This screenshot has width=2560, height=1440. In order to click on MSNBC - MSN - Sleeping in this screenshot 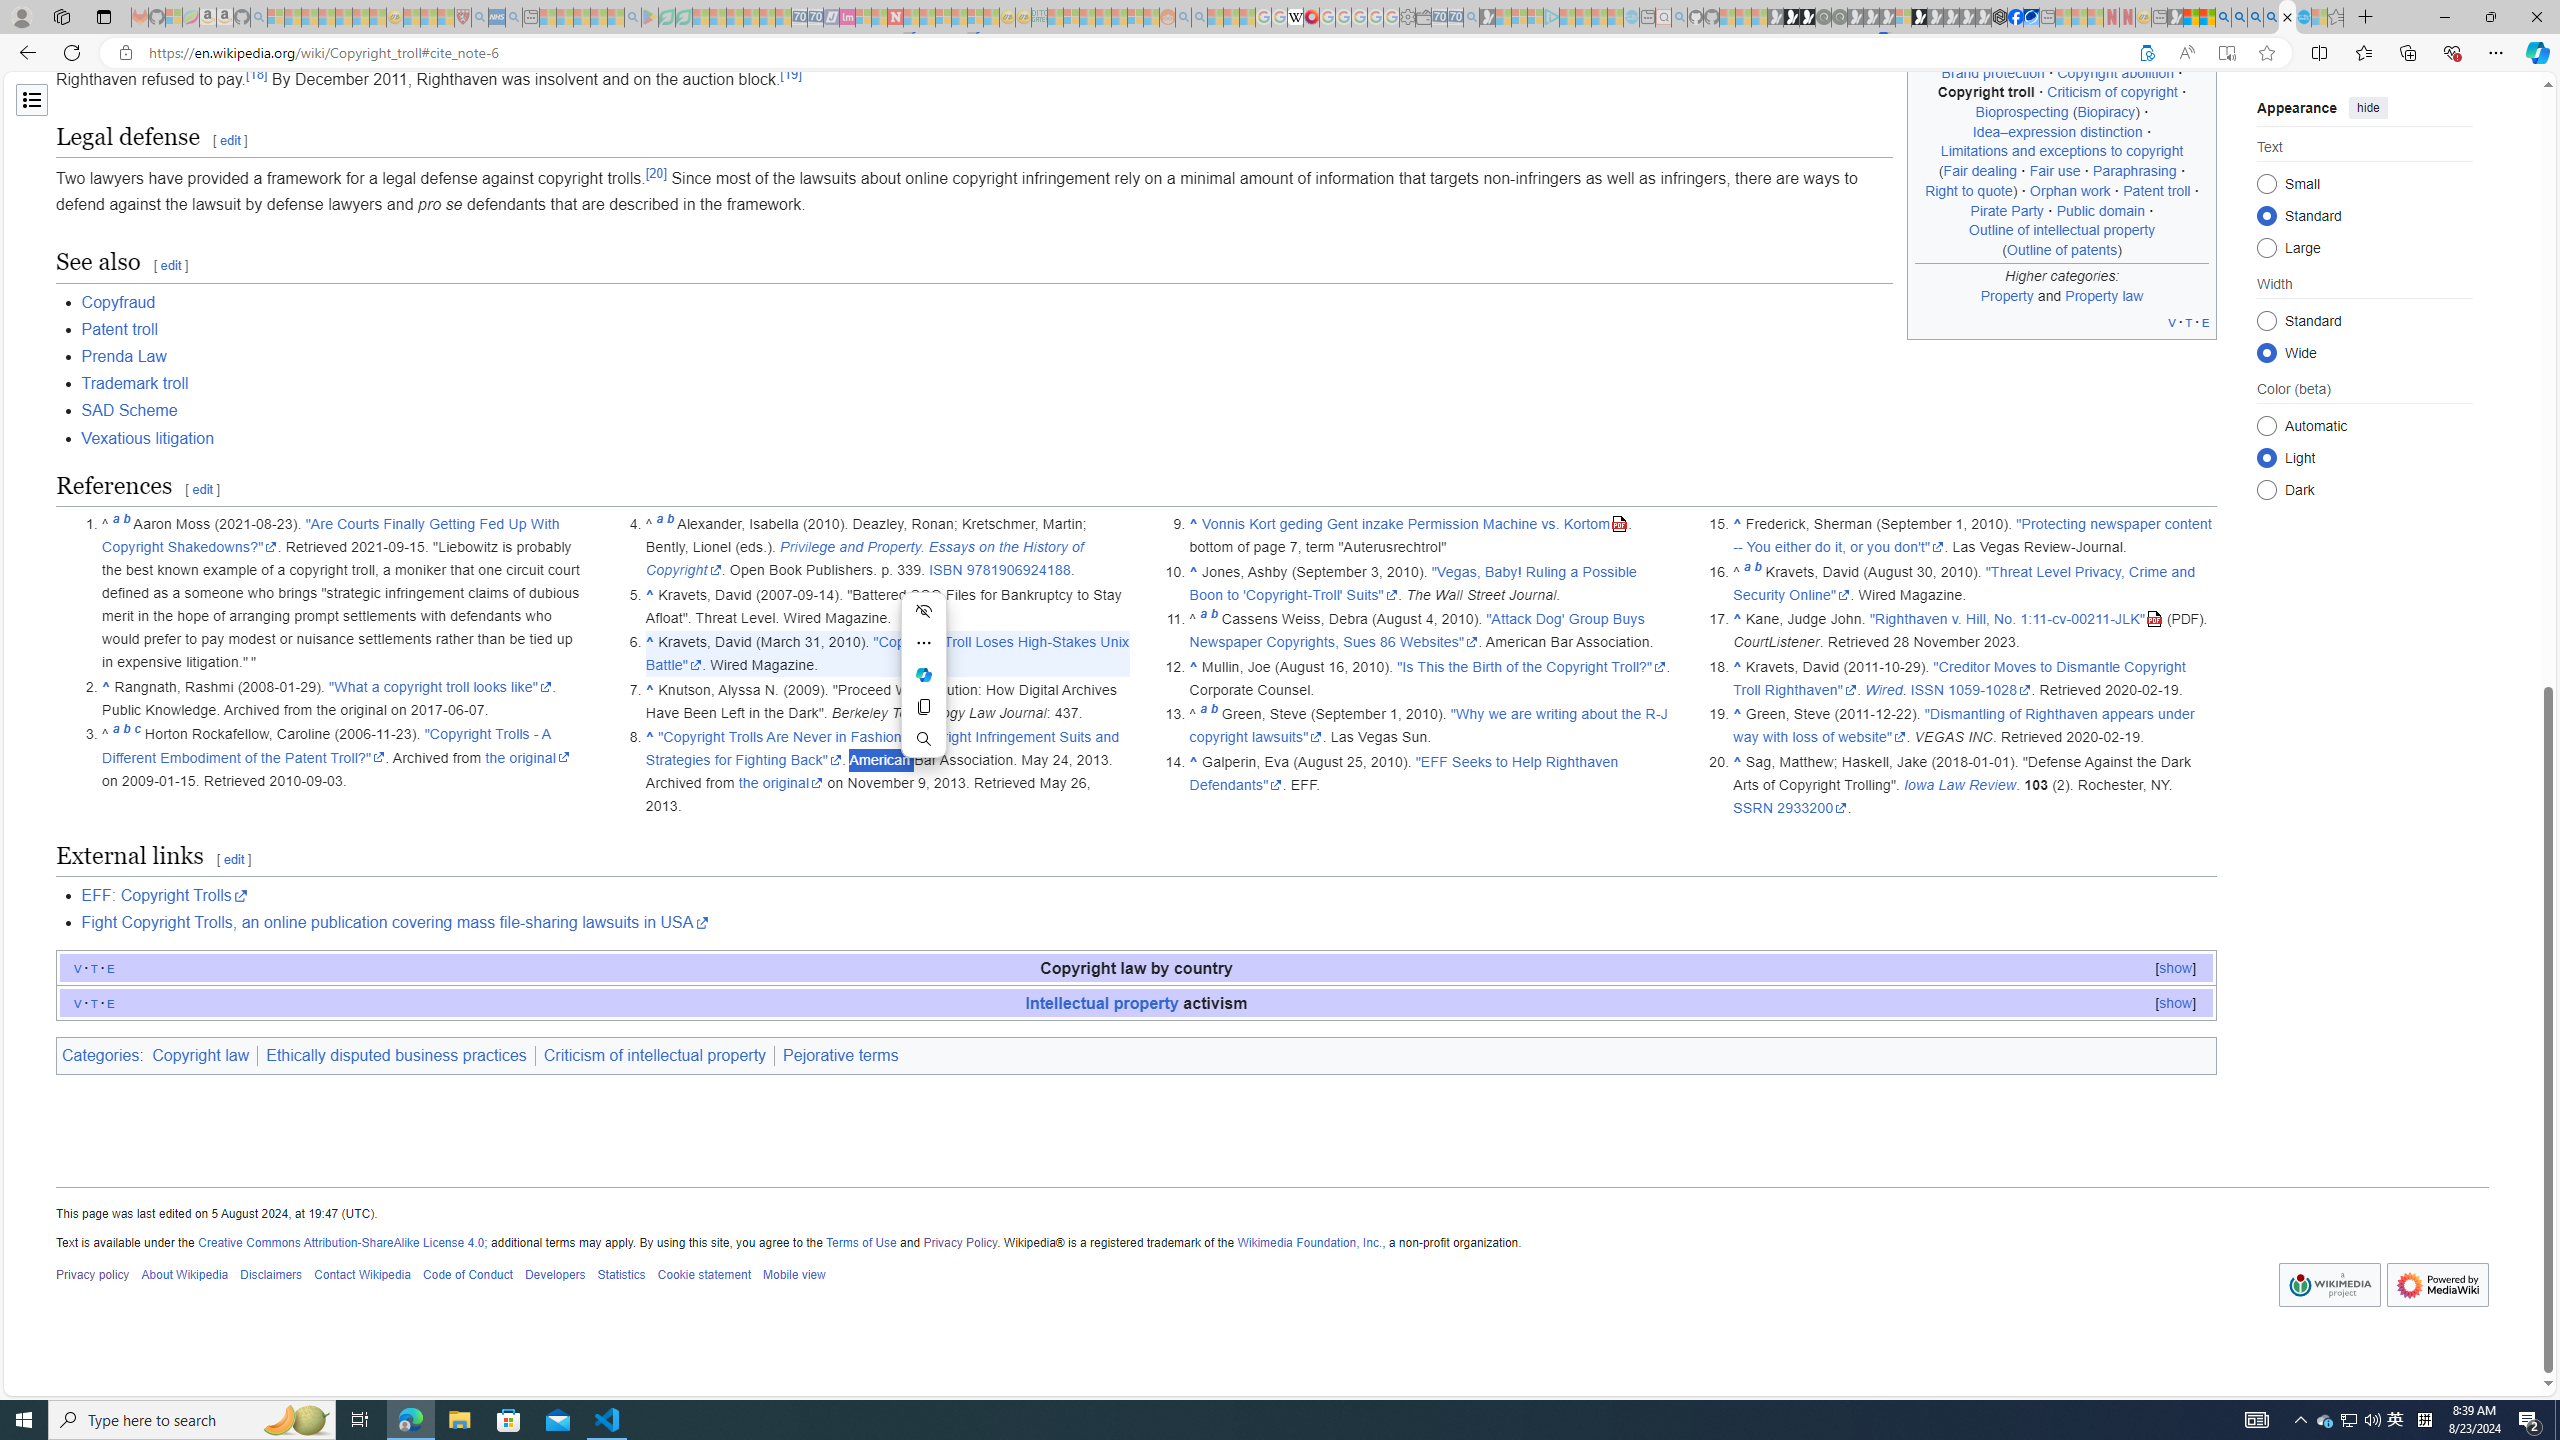, I will do `click(1056, 17)`.